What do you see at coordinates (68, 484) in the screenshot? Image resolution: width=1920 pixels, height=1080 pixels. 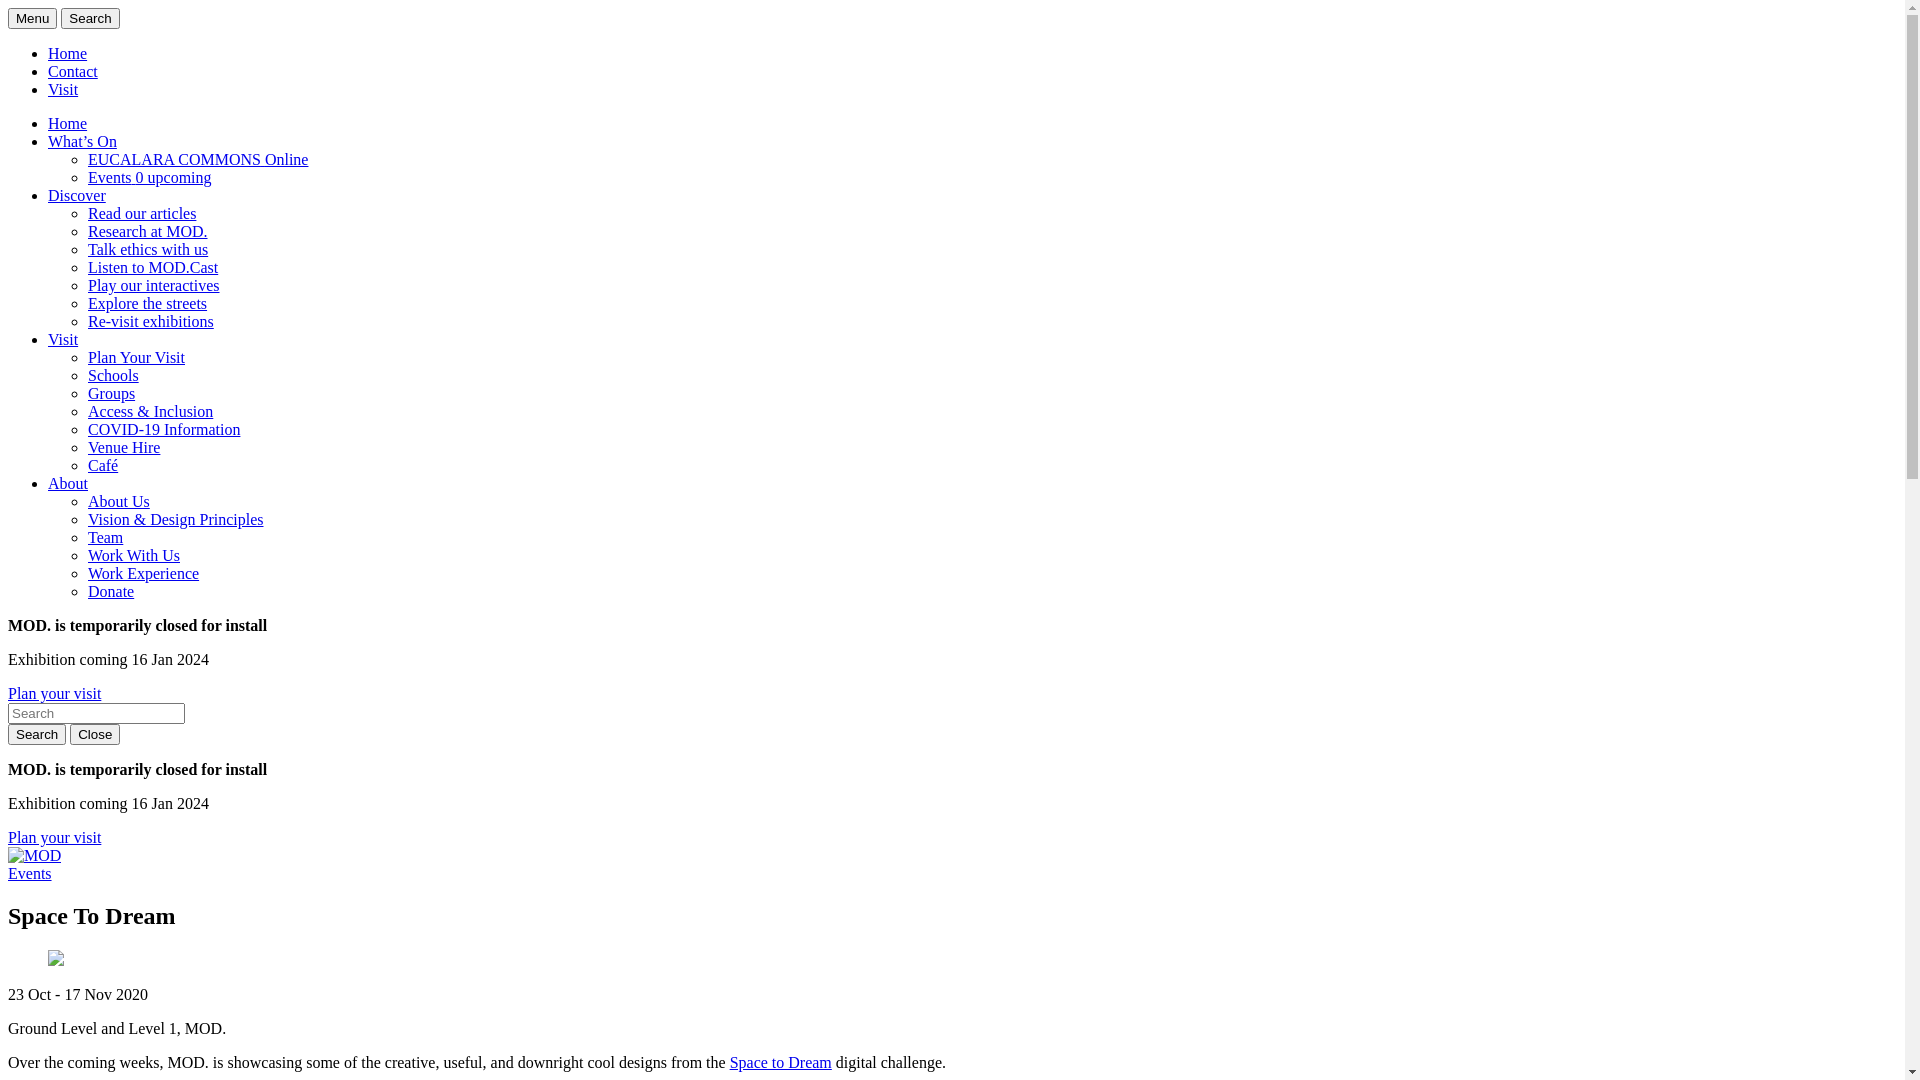 I see `About` at bounding box center [68, 484].